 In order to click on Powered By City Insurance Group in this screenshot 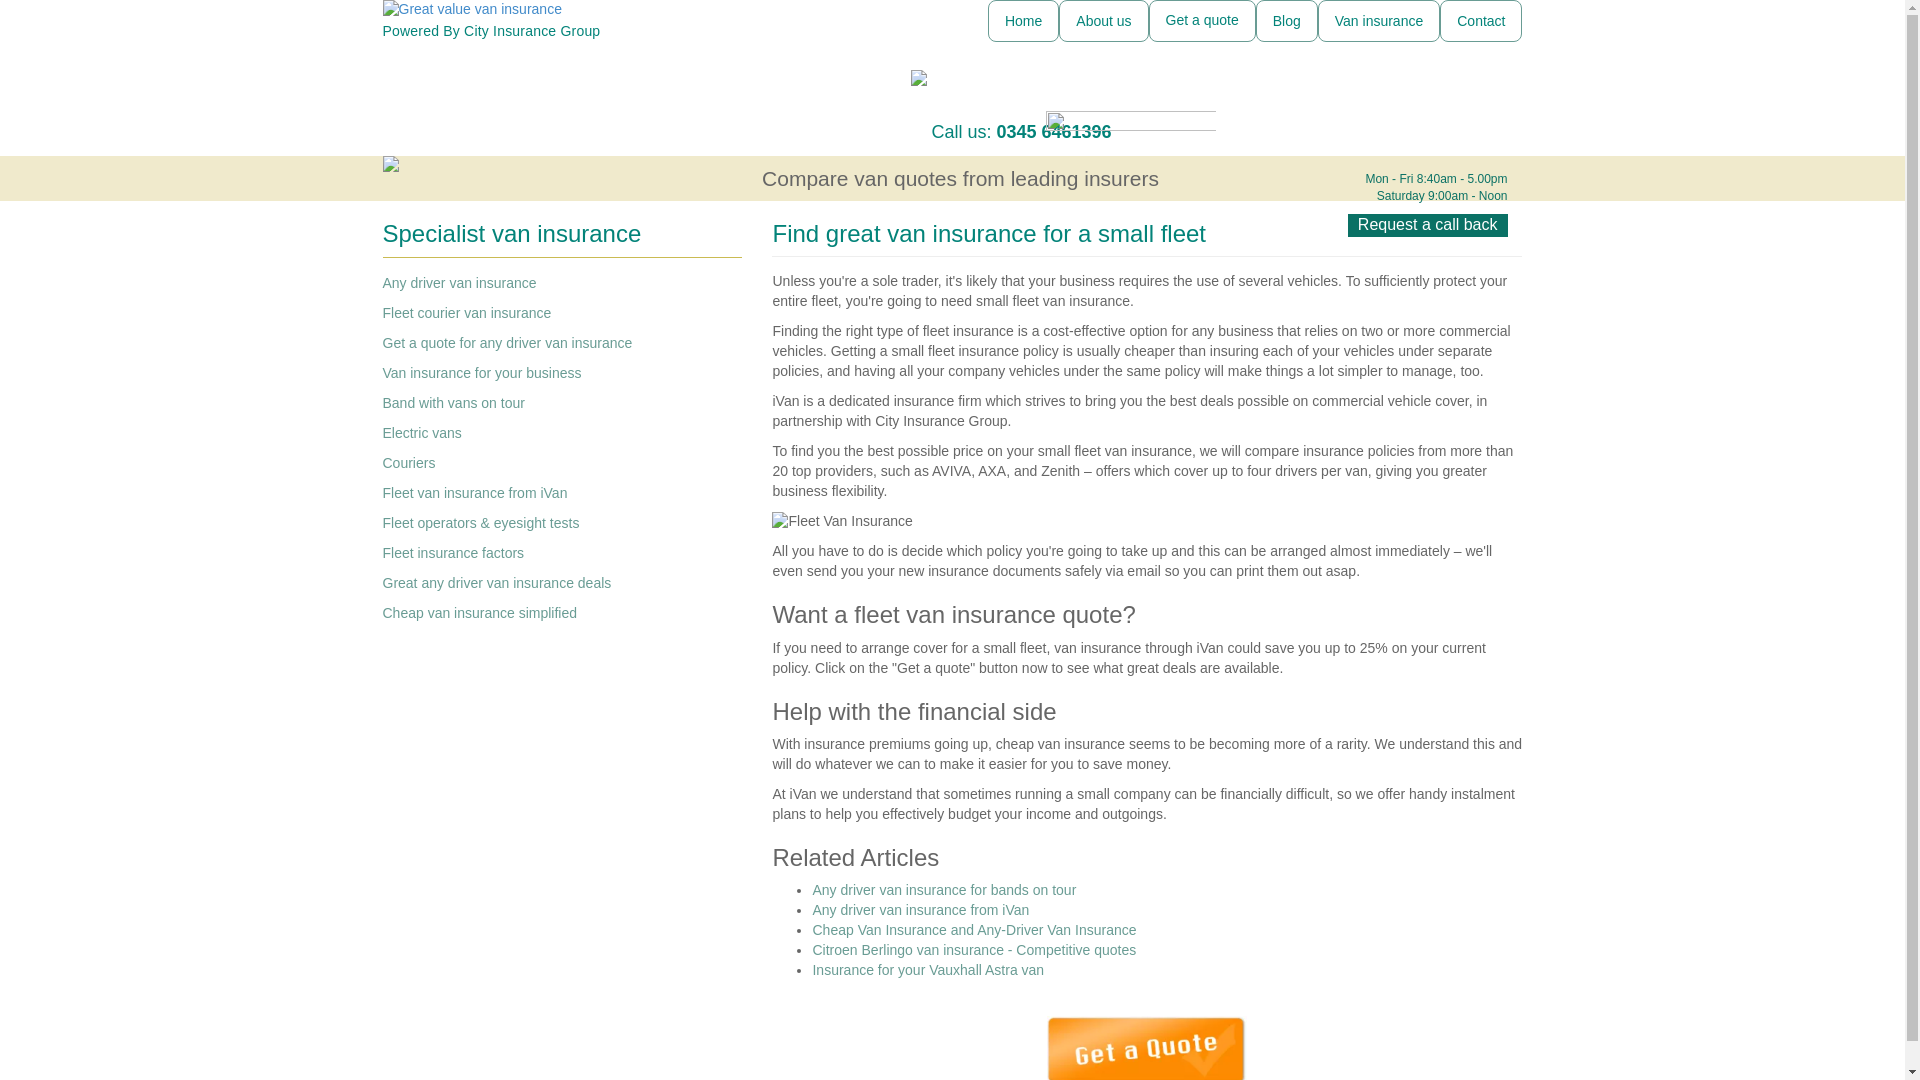, I will do `click(562, 19)`.